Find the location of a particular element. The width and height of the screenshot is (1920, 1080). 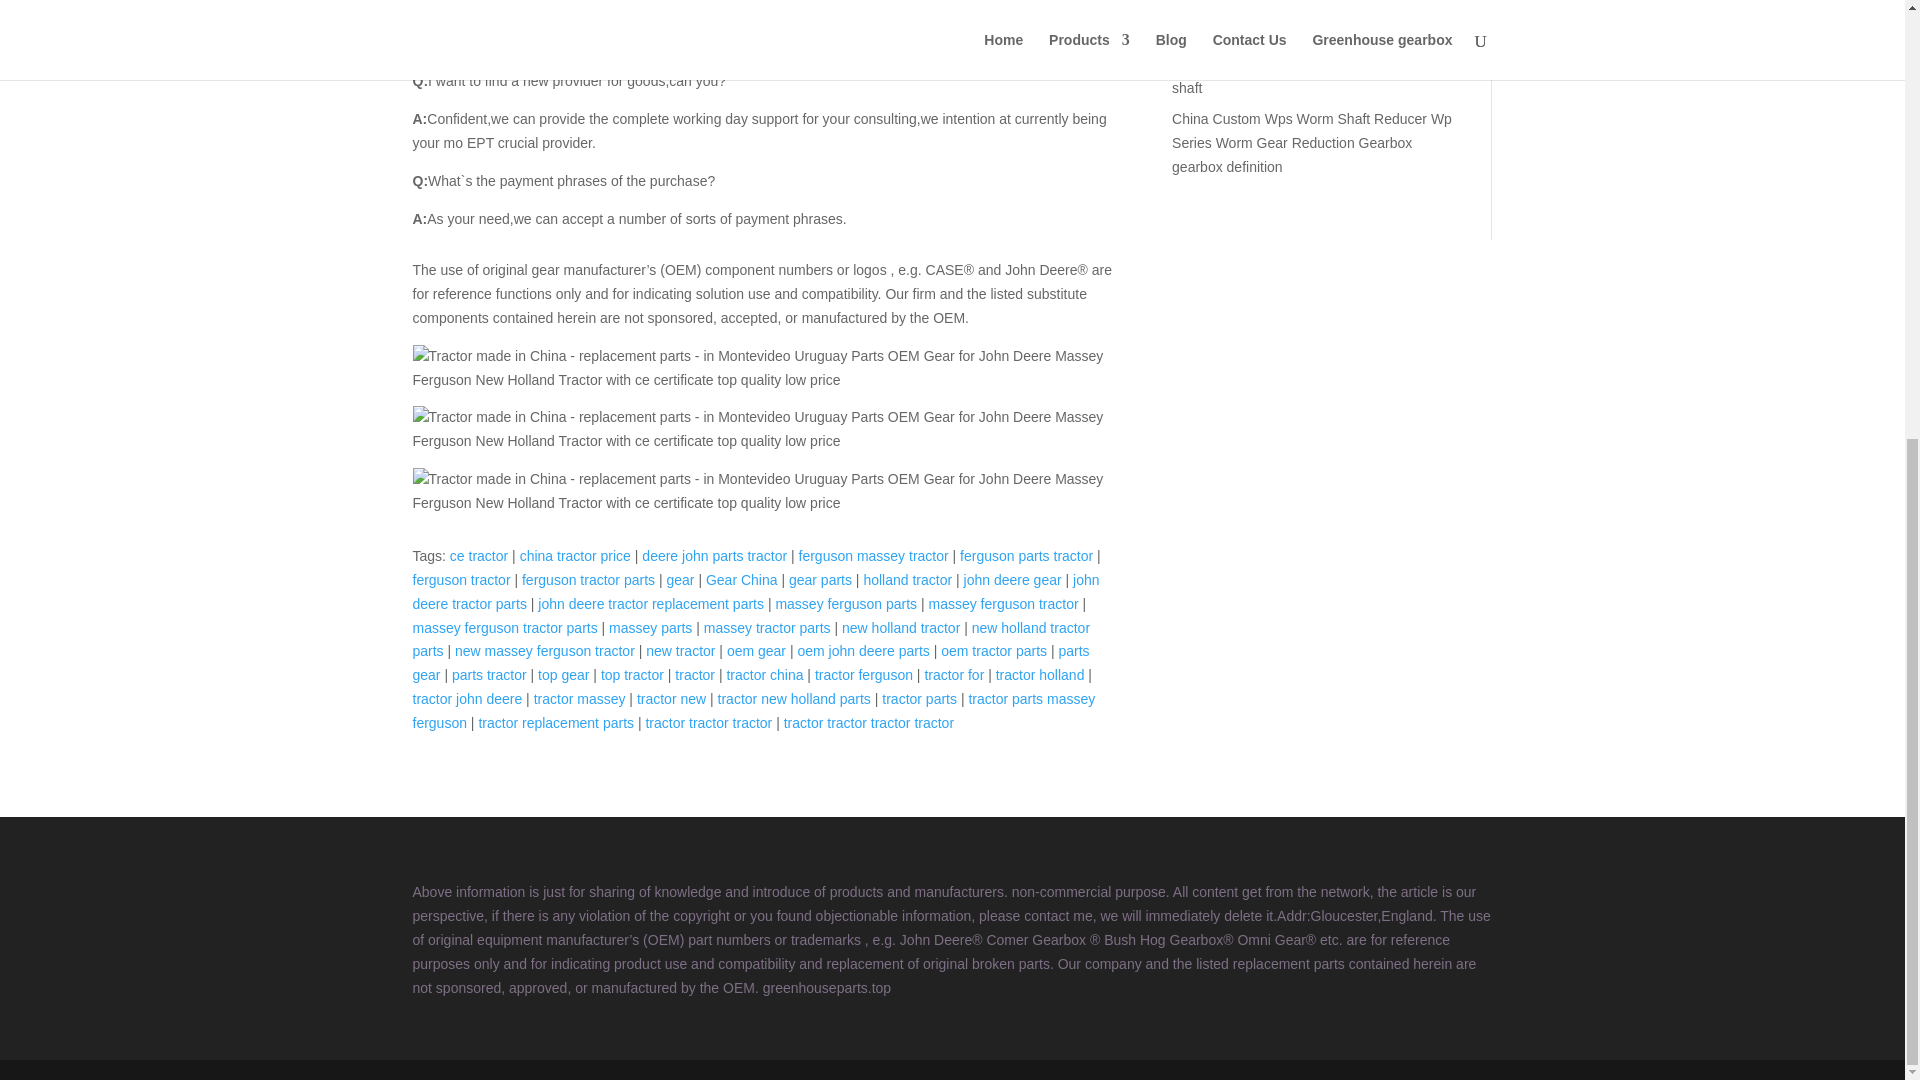

john deere tractor replacement parts is located at coordinates (650, 604).